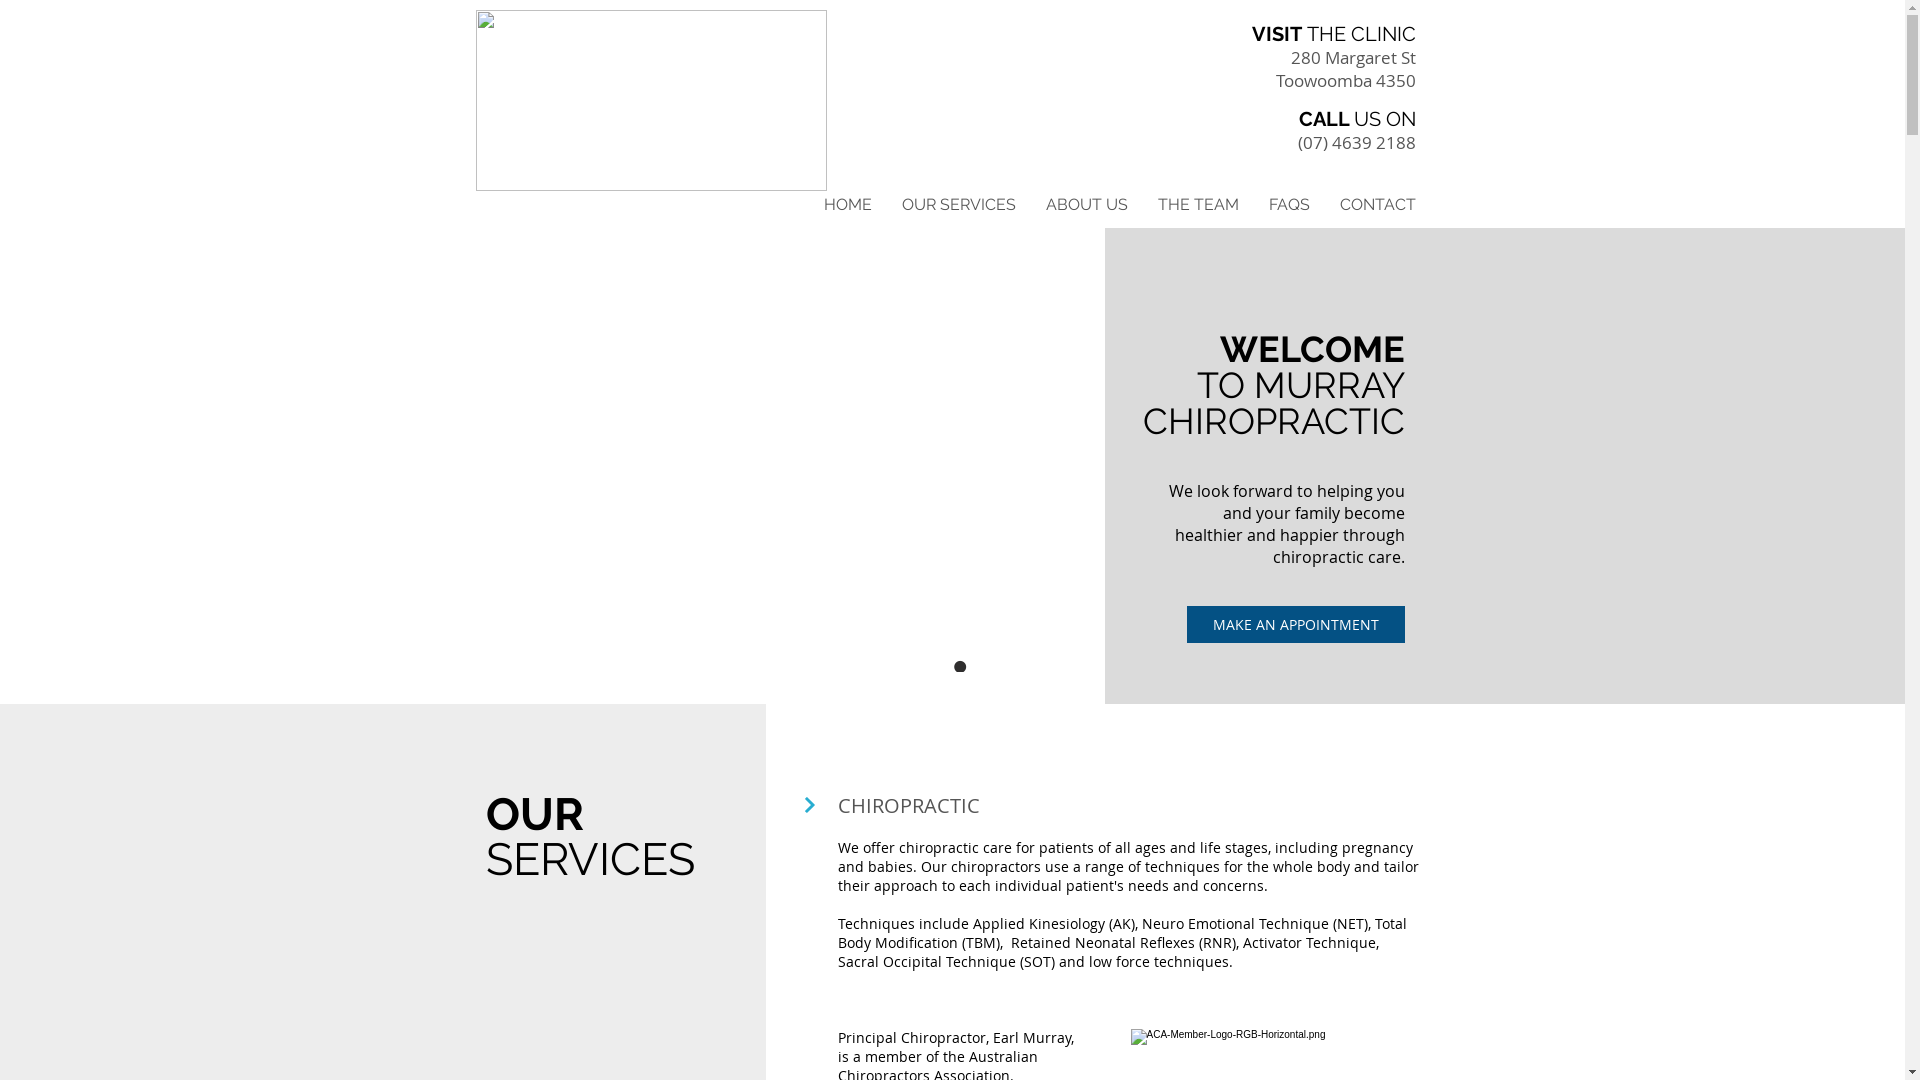 Image resolution: width=1920 pixels, height=1080 pixels. What do you see at coordinates (1086, 204) in the screenshot?
I see `ABOUT US` at bounding box center [1086, 204].